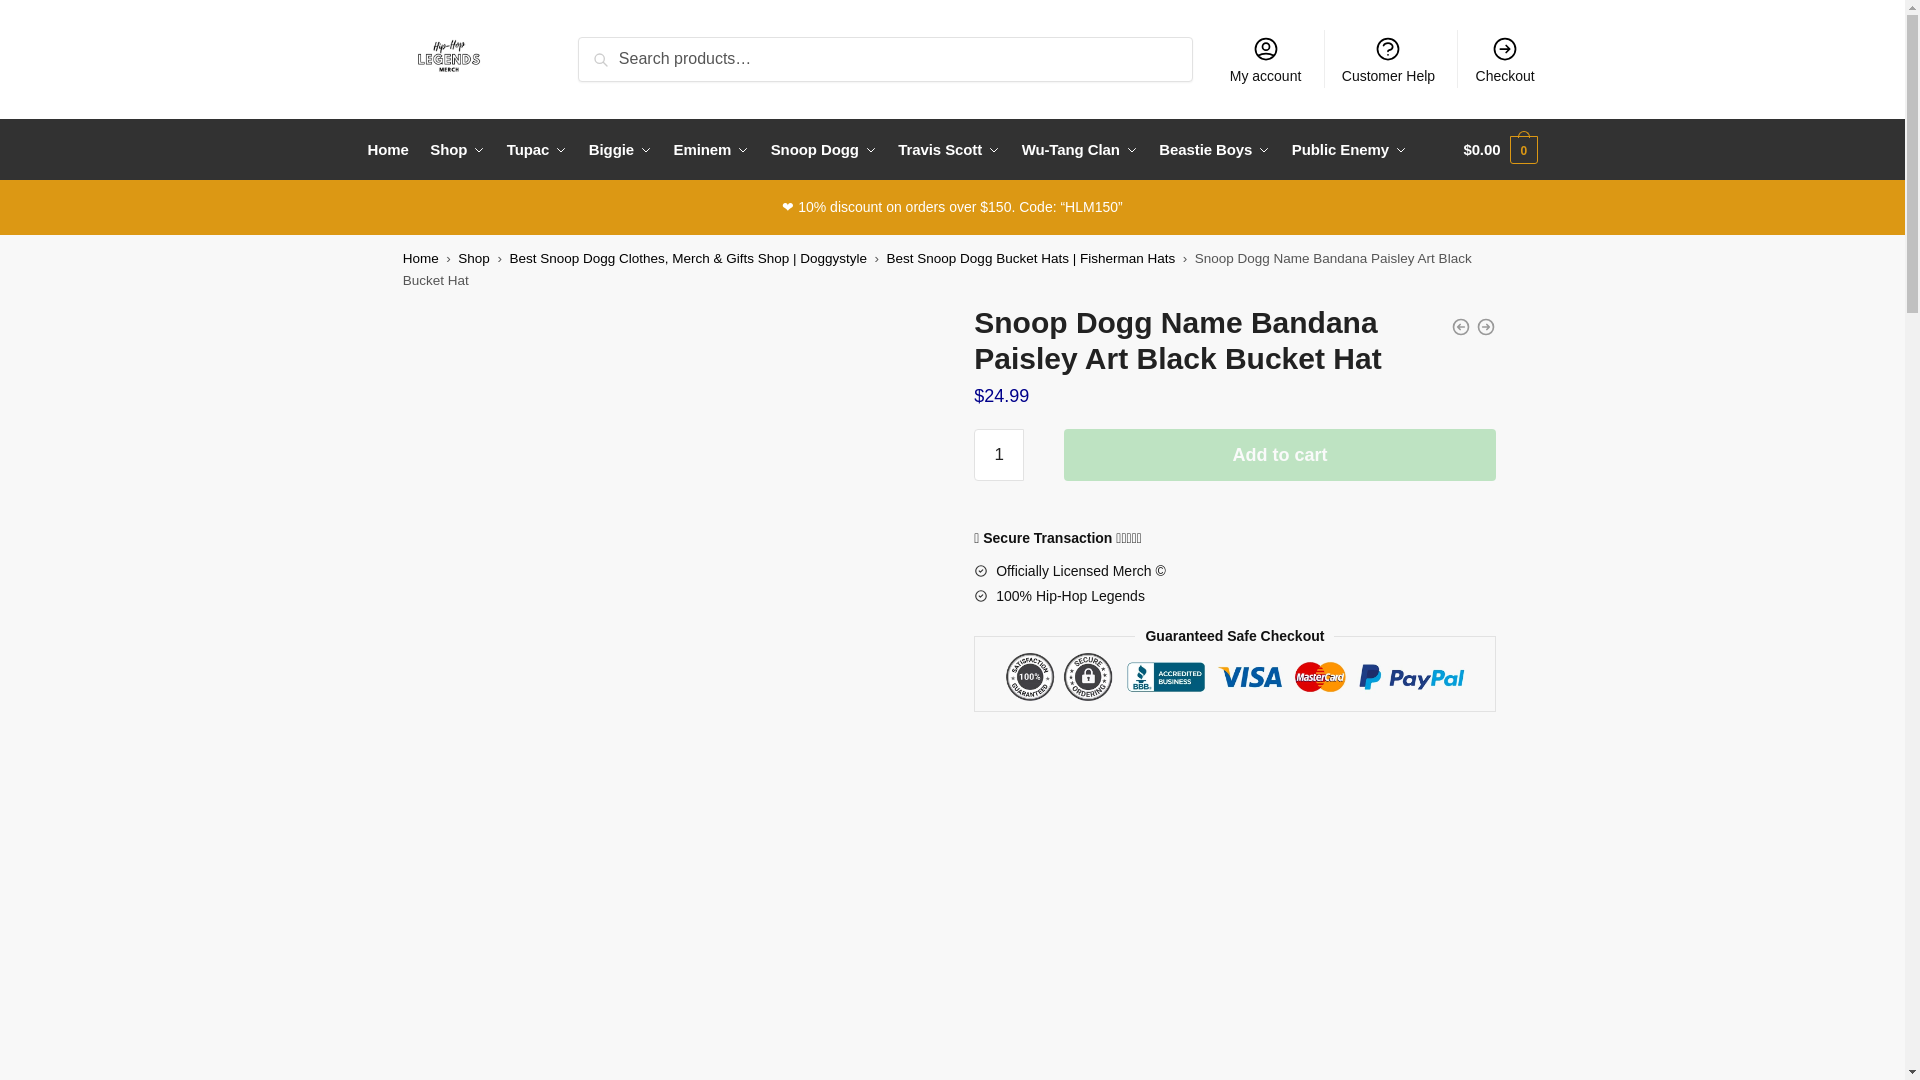 The image size is (1920, 1080). Describe the element at coordinates (1388, 58) in the screenshot. I see `Customer Help` at that location.